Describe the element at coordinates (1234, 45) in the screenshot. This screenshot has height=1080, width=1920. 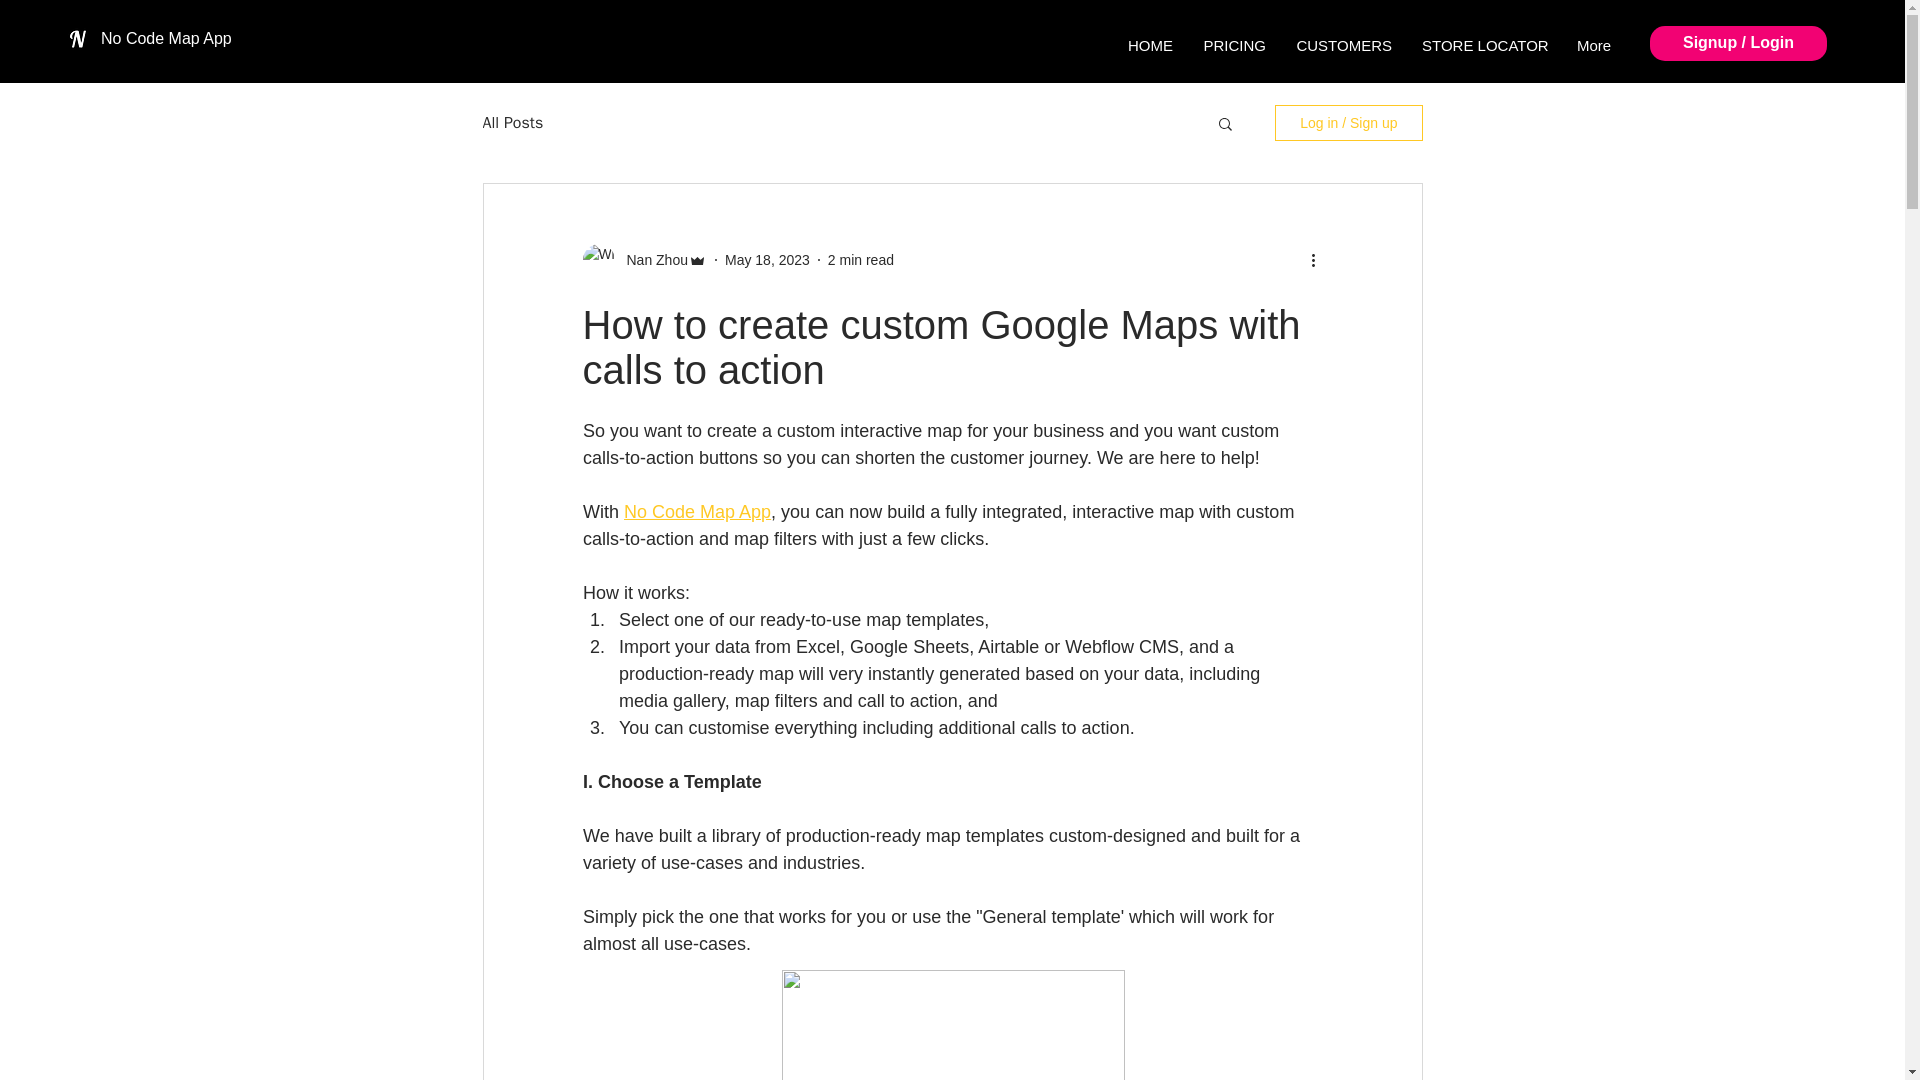
I see `PRICING` at that location.